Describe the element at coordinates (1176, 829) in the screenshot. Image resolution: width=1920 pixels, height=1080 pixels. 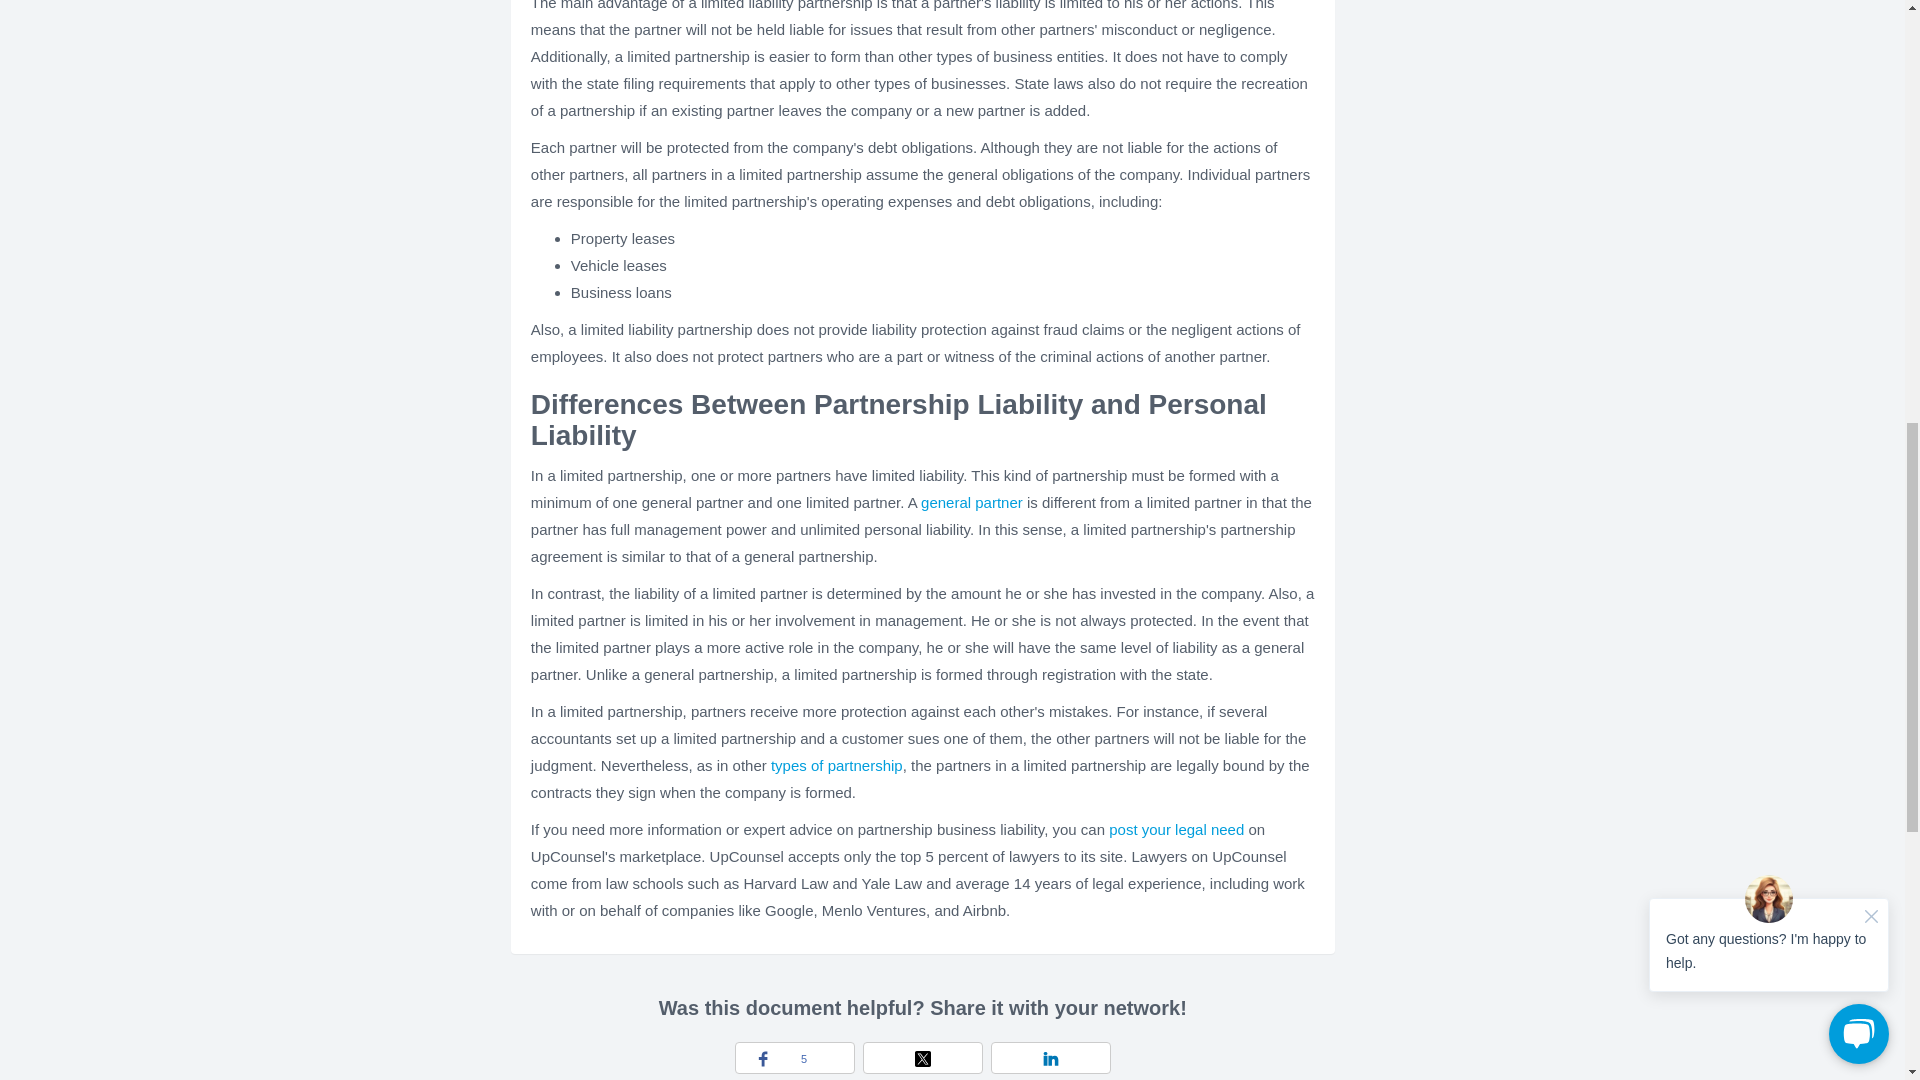
I see `post your legal need` at that location.